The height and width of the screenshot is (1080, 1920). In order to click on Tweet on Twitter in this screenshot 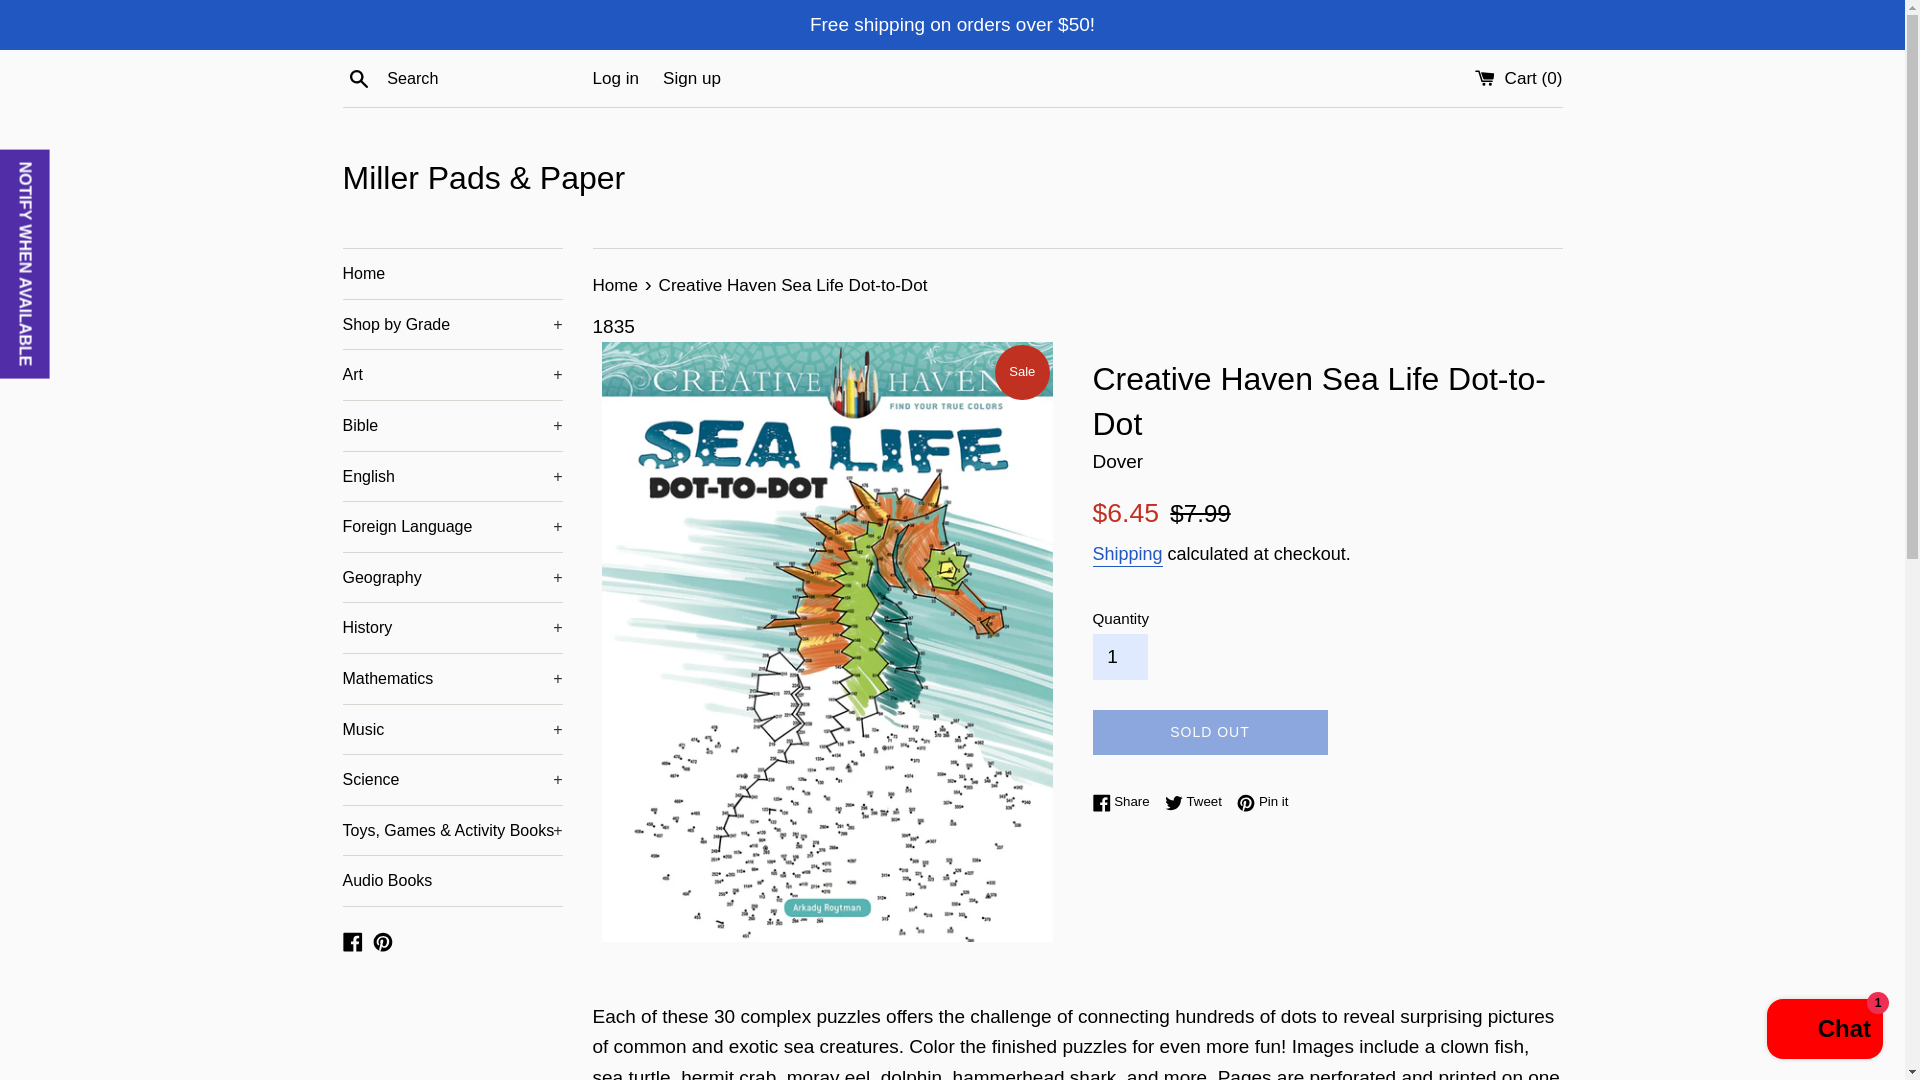, I will do `click(1198, 801)`.